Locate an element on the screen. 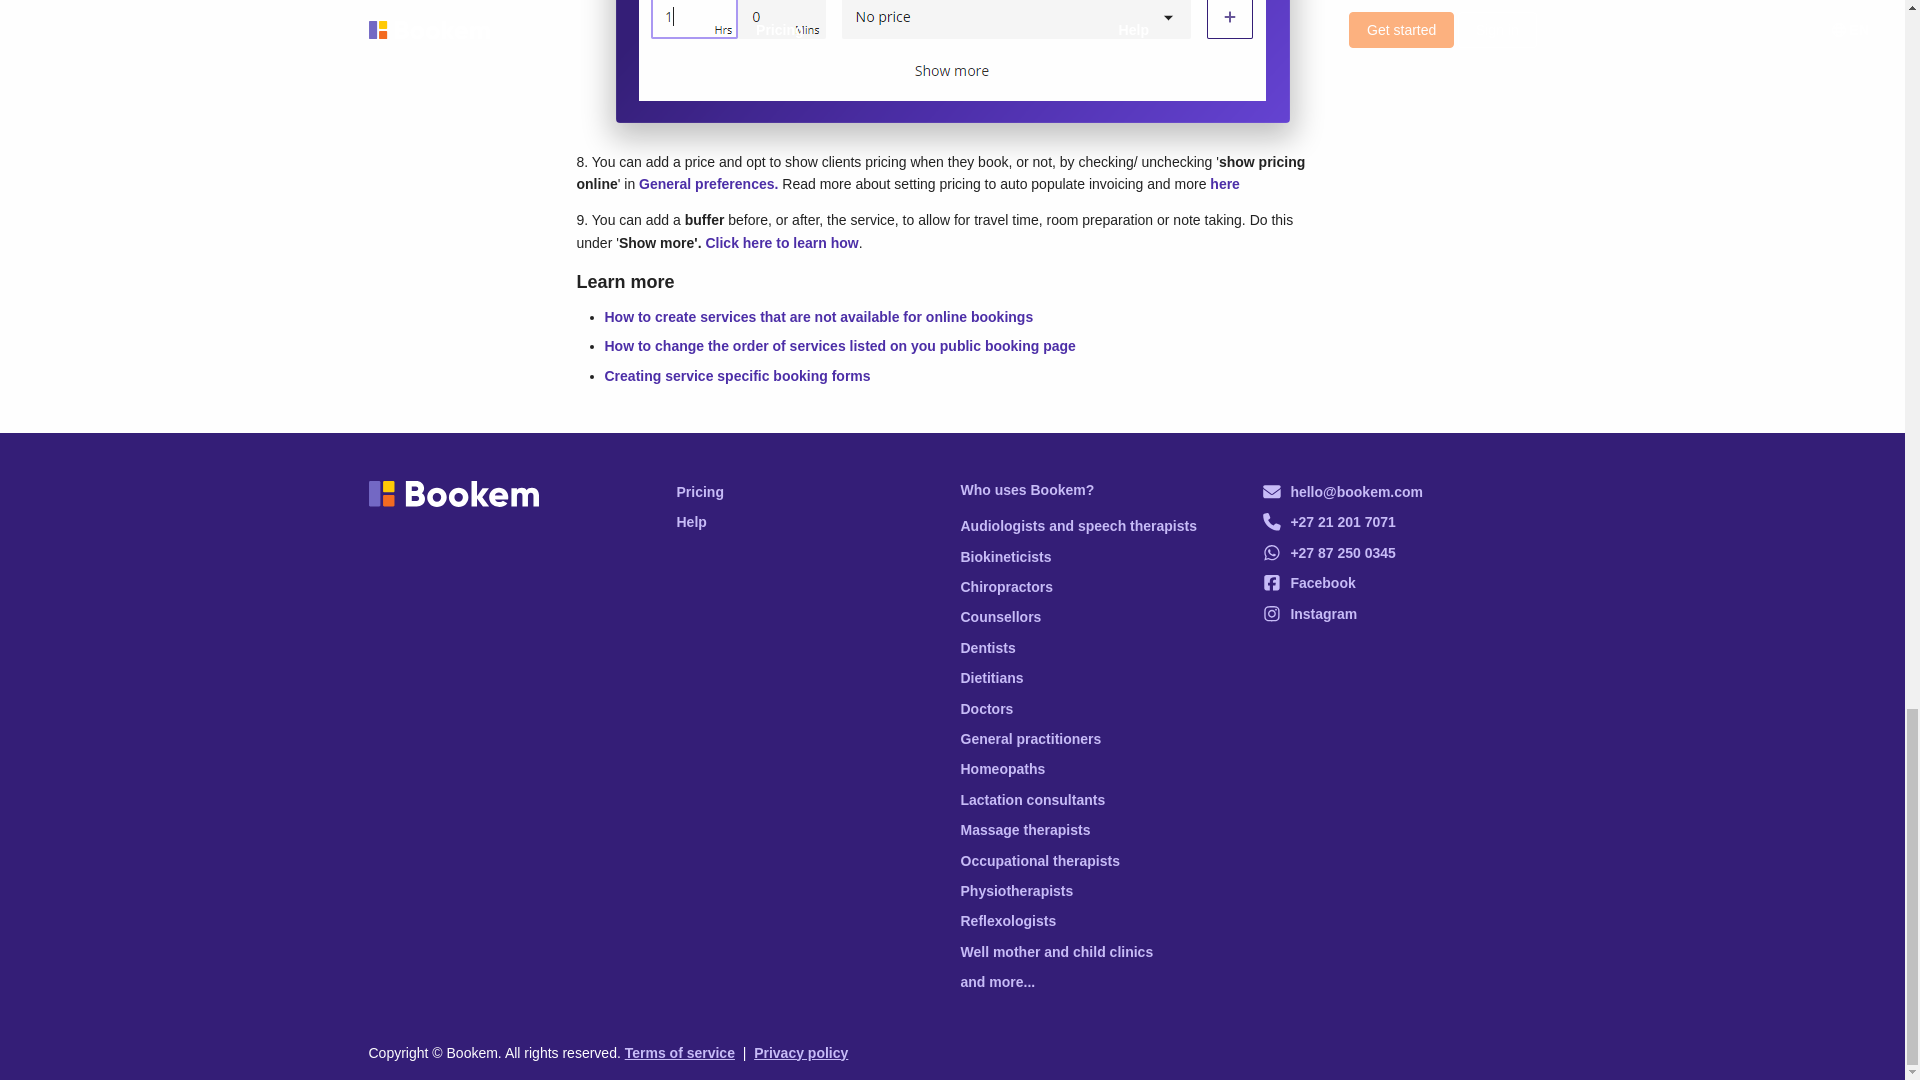 This screenshot has width=1920, height=1080. Doctors is located at coordinates (1094, 708).